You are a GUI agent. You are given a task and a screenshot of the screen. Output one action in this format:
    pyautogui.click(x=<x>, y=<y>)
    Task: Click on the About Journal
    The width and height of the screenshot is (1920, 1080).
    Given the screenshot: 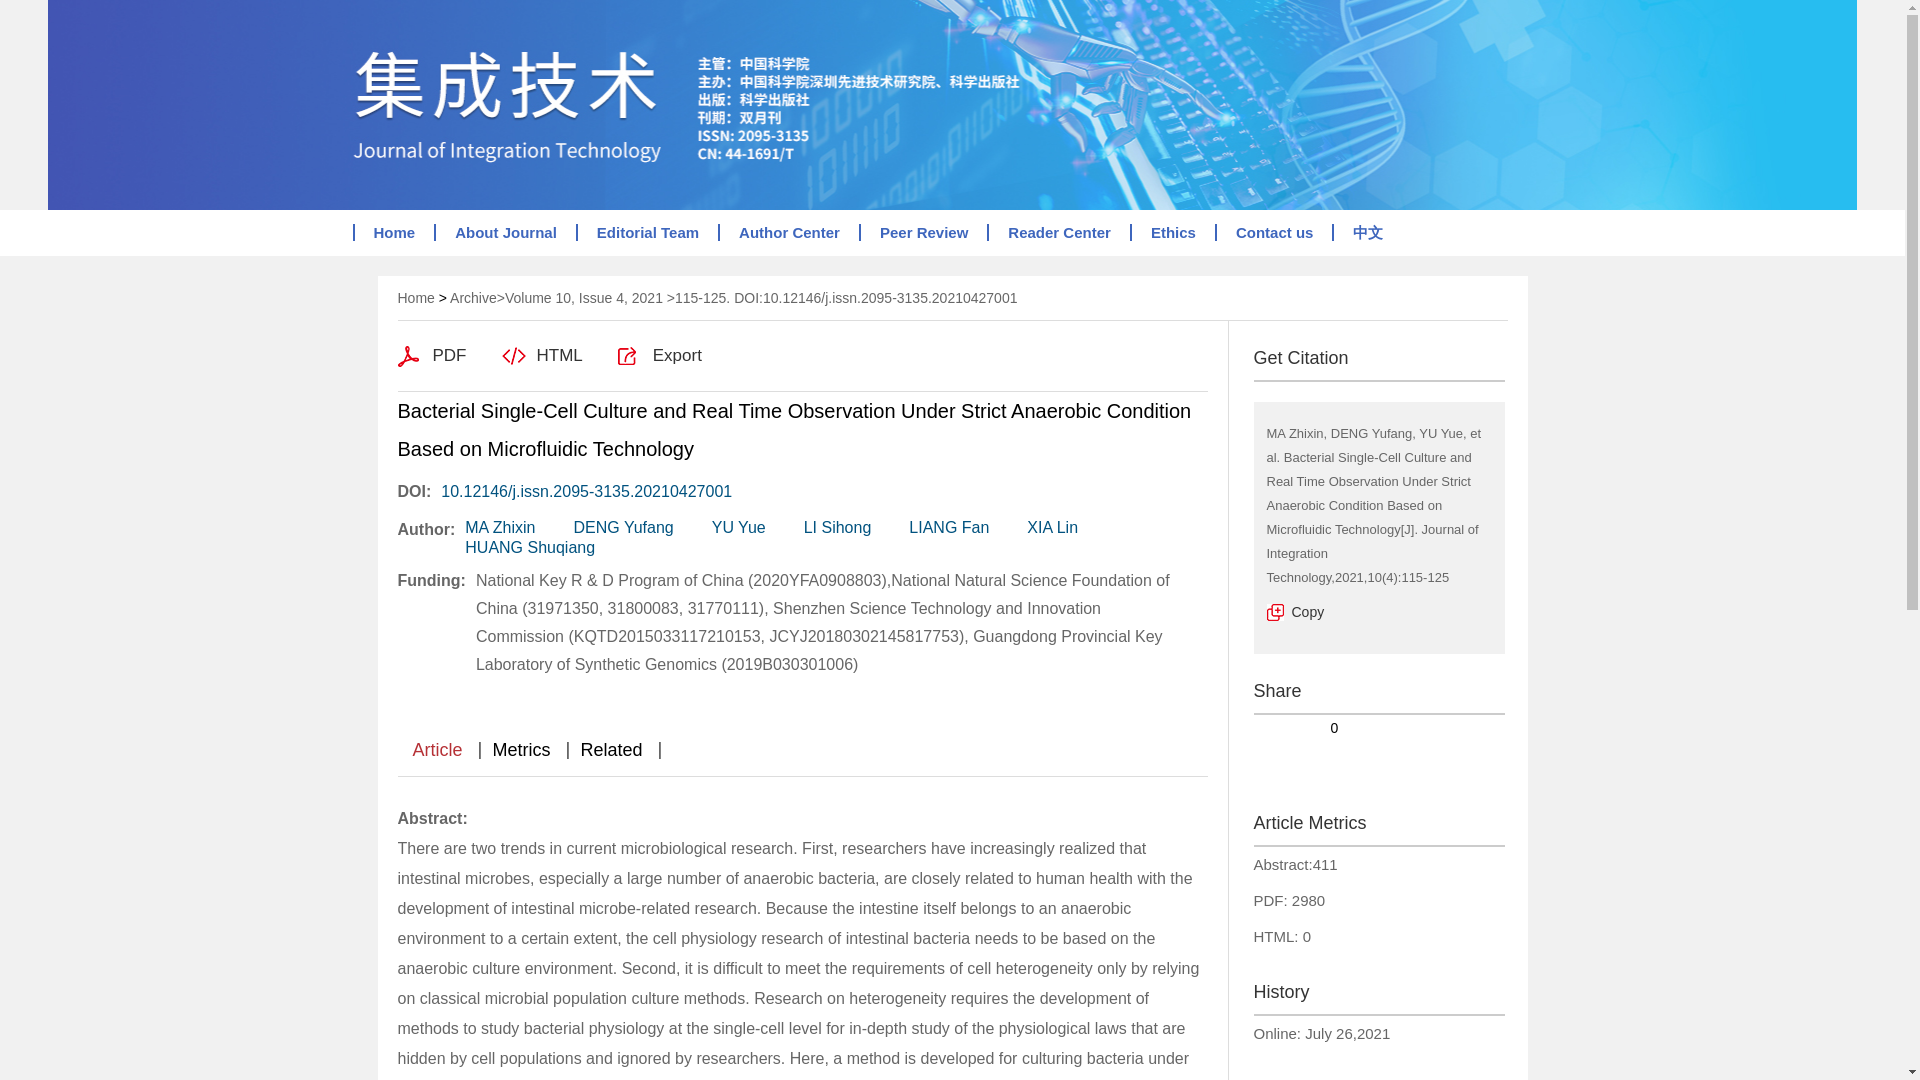 What is the action you would take?
    pyautogui.click(x=504, y=232)
    